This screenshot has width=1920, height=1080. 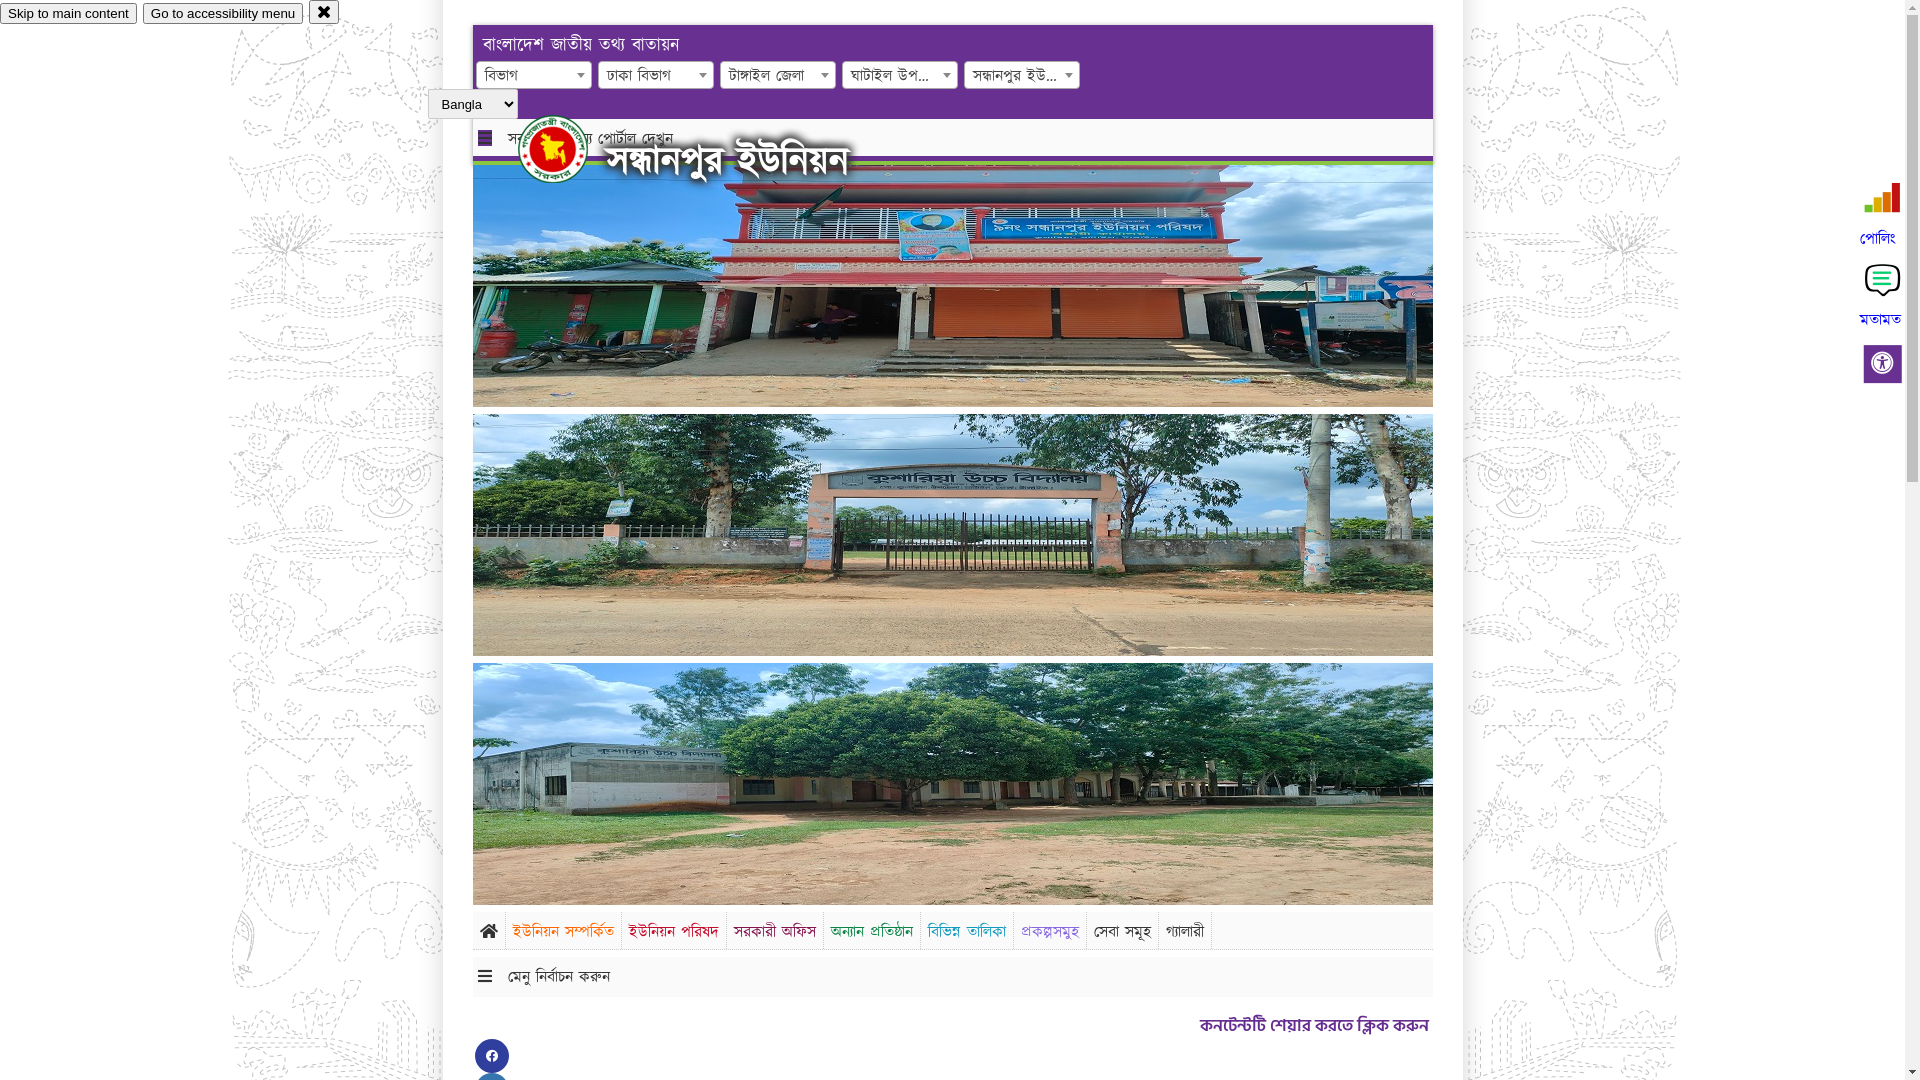 I want to click on 
                
            , so click(x=570, y=149).